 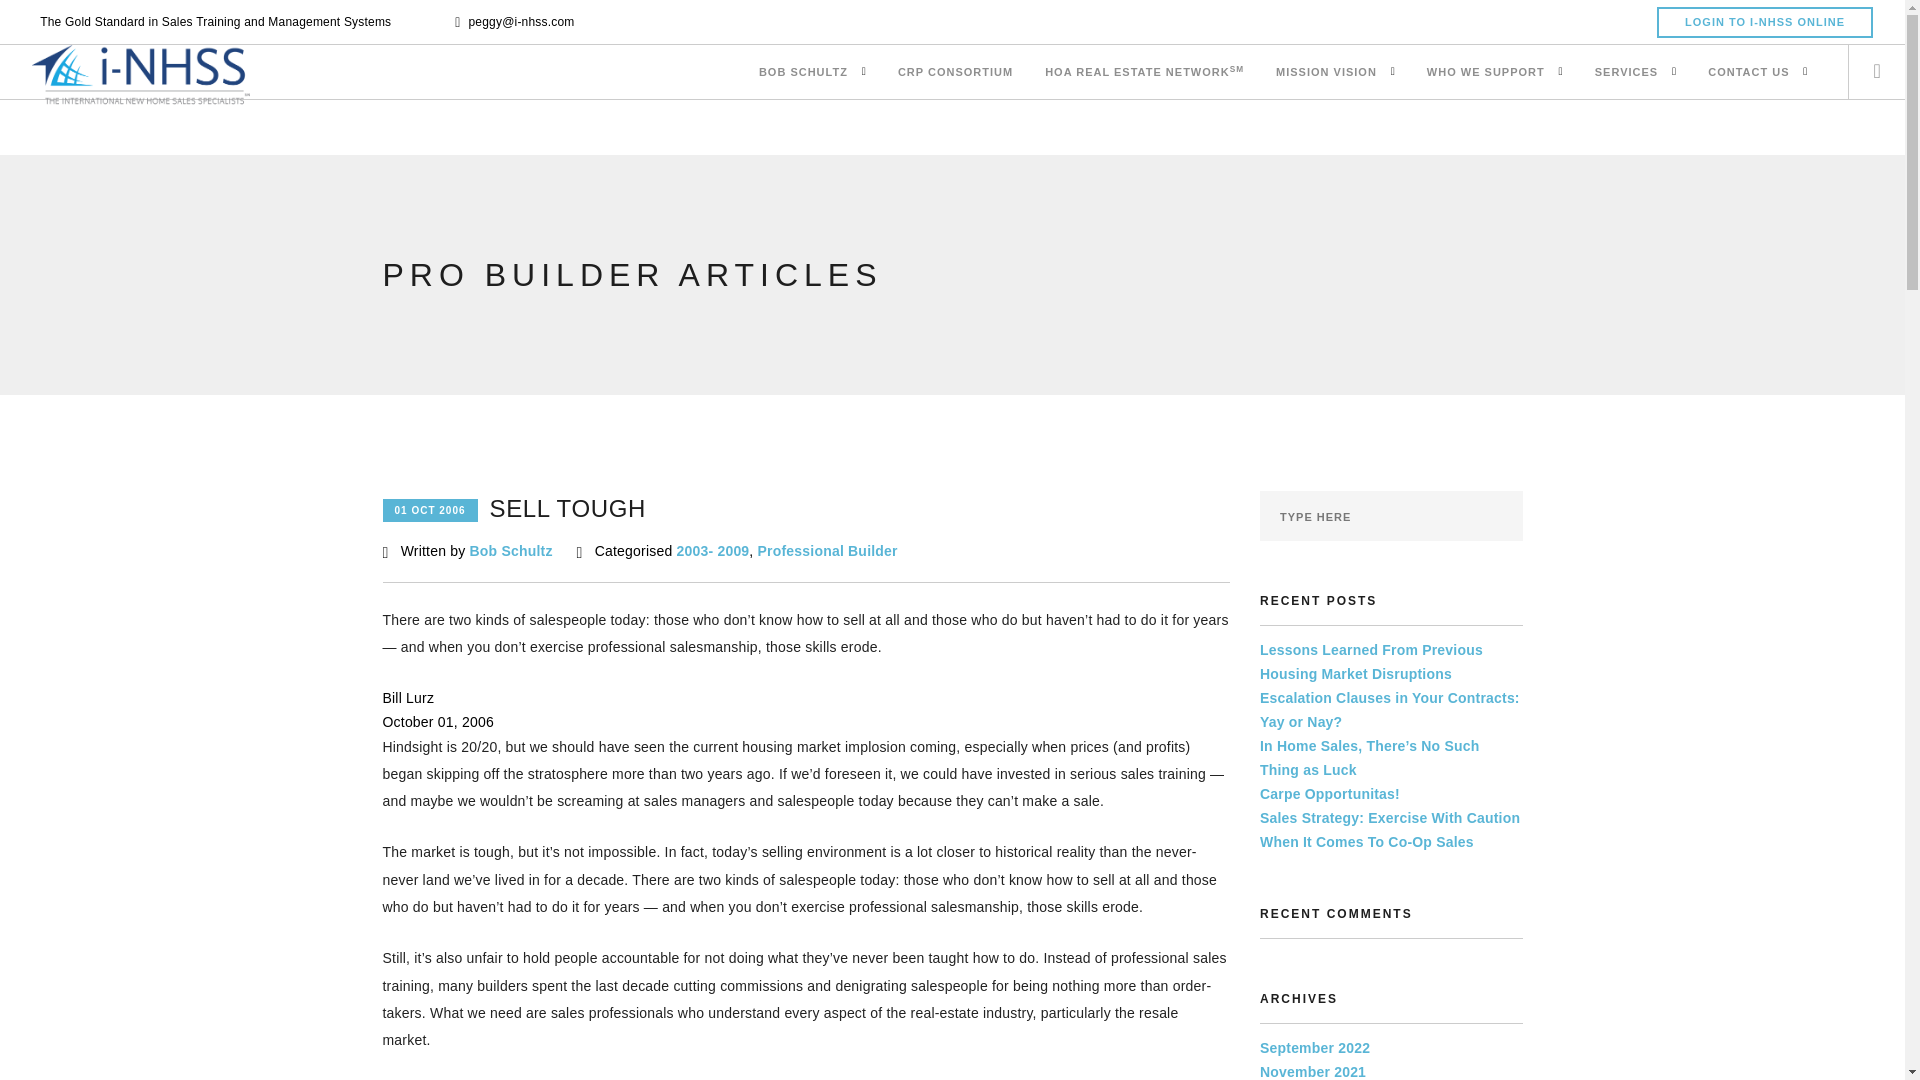 I want to click on 2003- 2009, so click(x=714, y=551).